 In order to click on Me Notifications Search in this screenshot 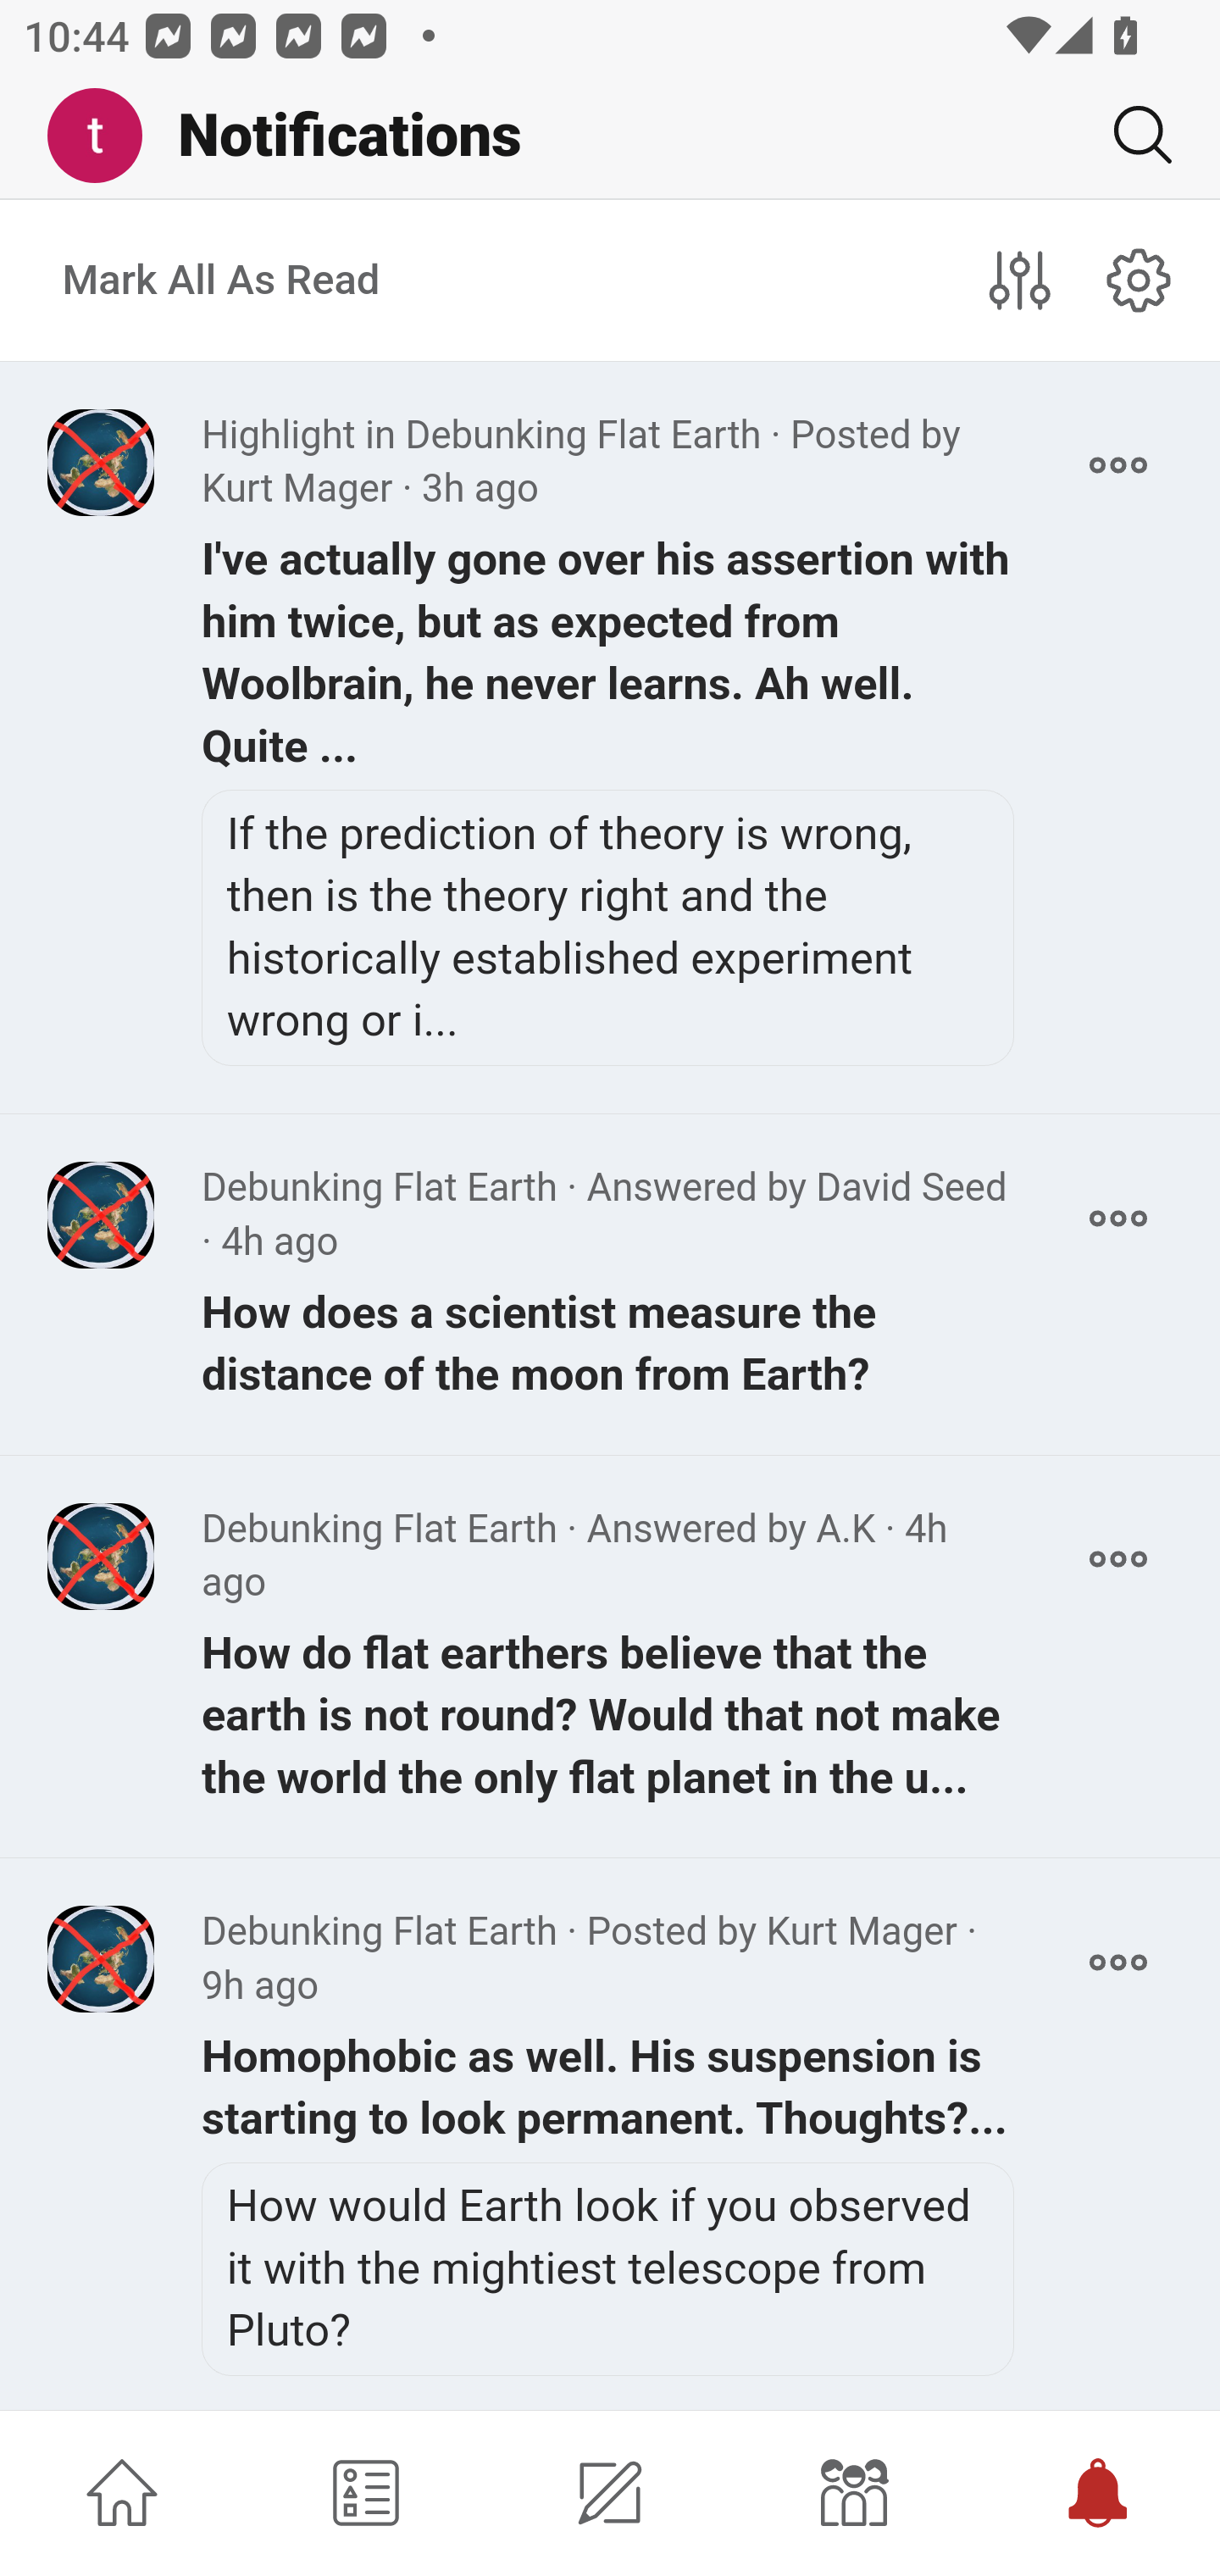, I will do `click(610, 136)`.